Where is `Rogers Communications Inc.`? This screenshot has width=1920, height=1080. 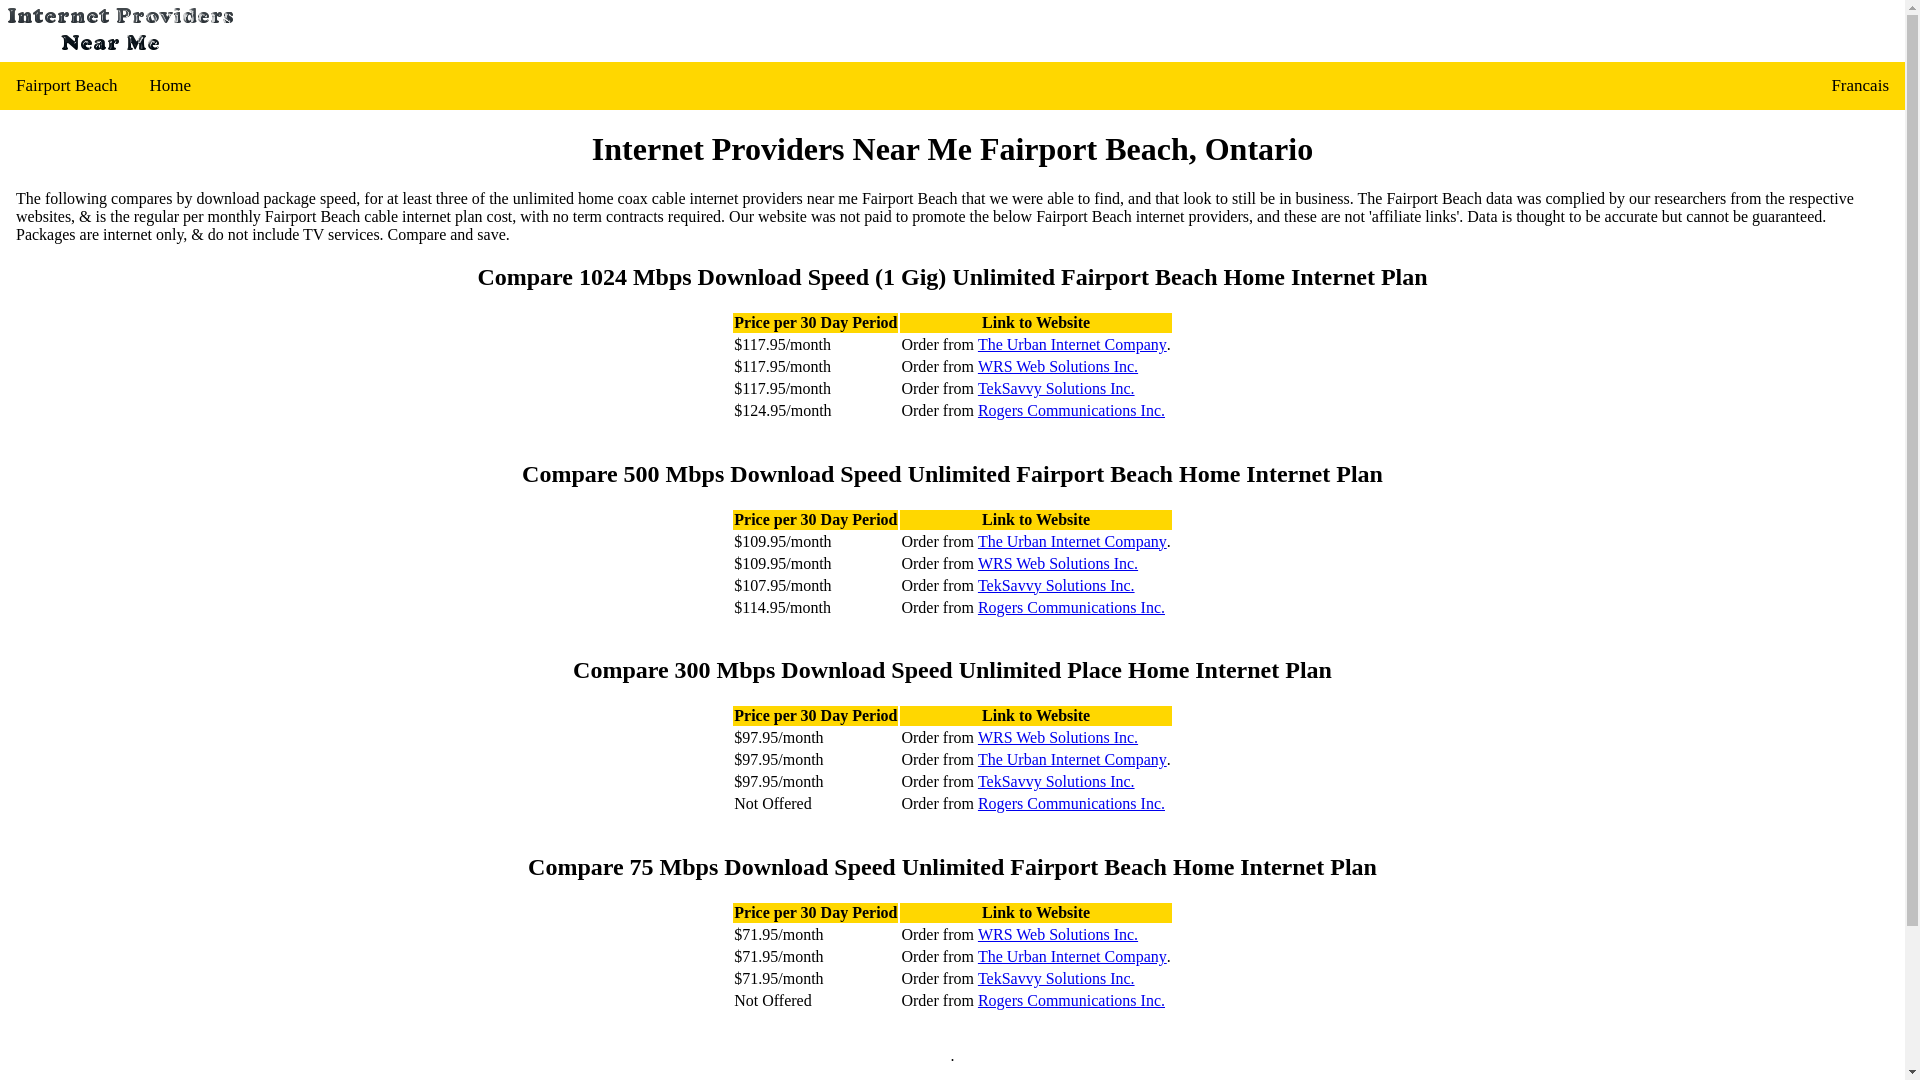
Rogers Communications Inc. is located at coordinates (1071, 410).